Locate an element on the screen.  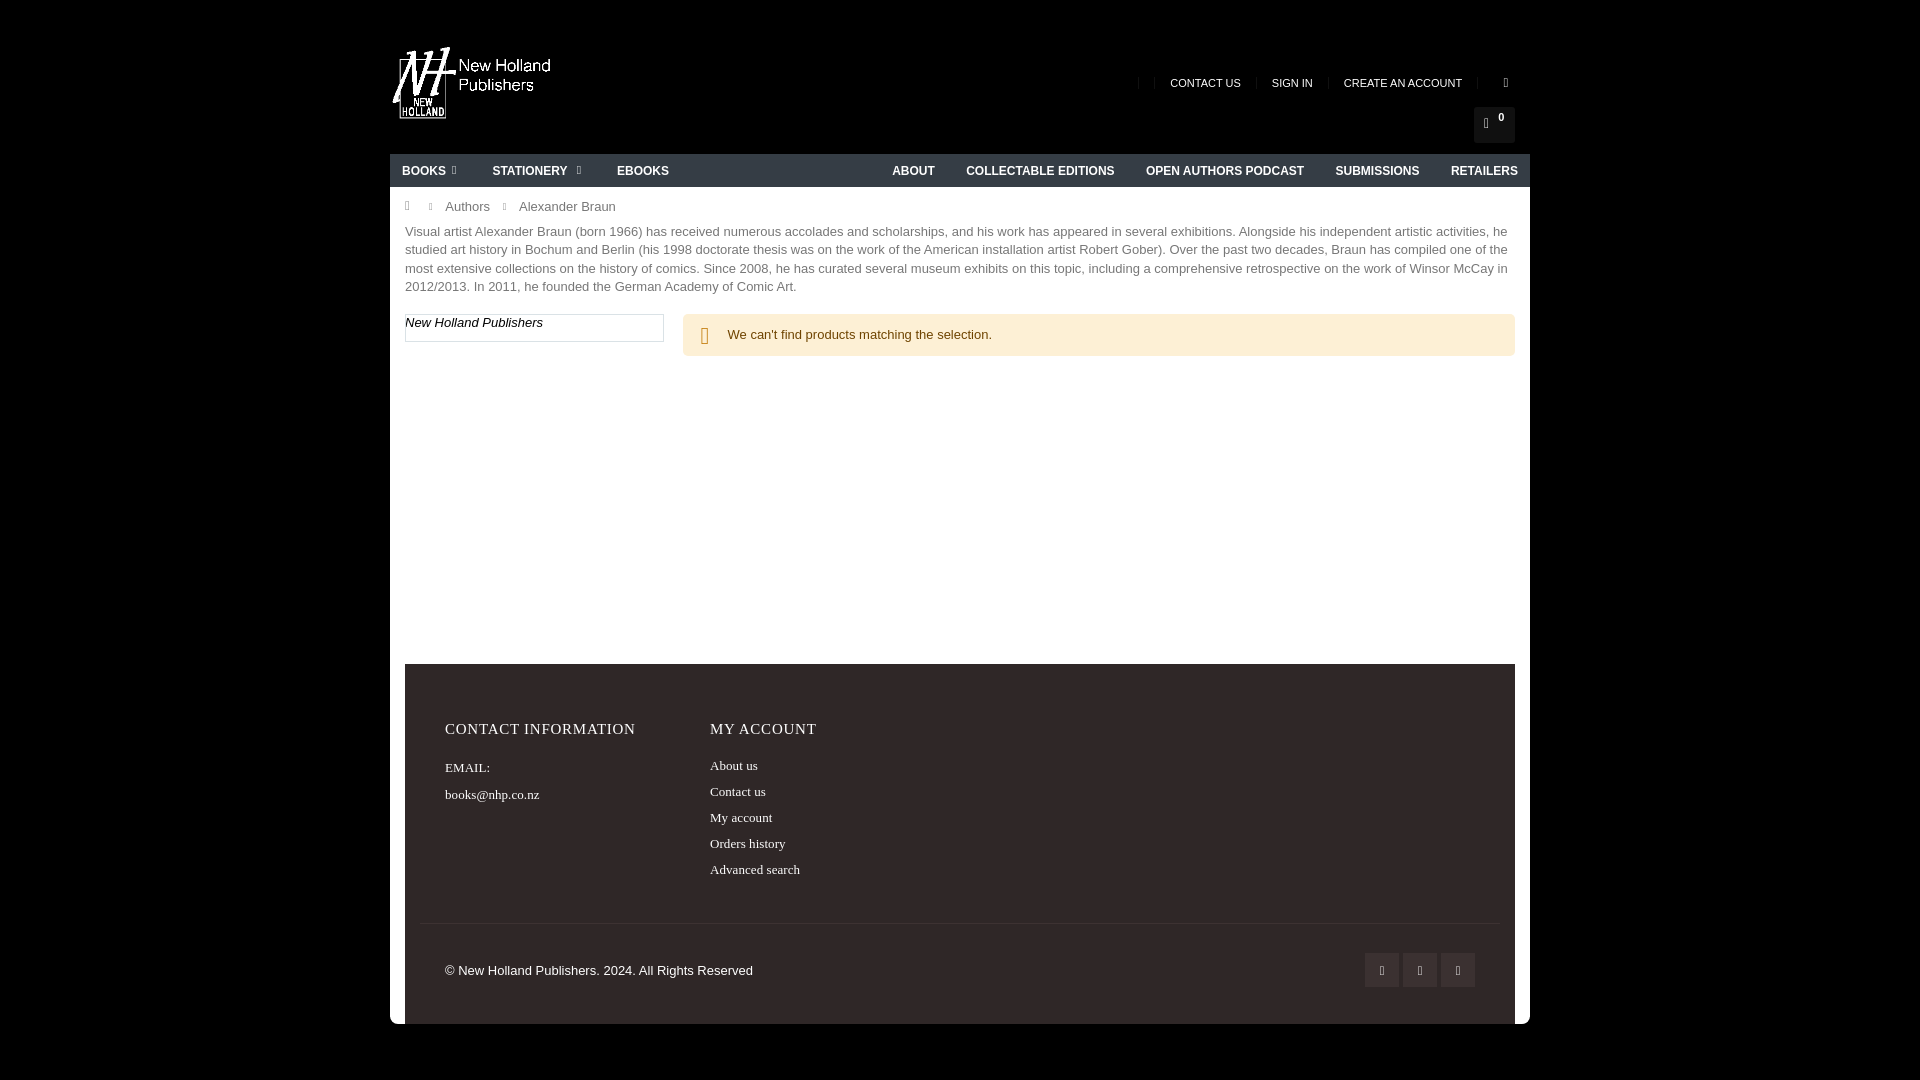
SUBMISSIONS is located at coordinates (1378, 170).